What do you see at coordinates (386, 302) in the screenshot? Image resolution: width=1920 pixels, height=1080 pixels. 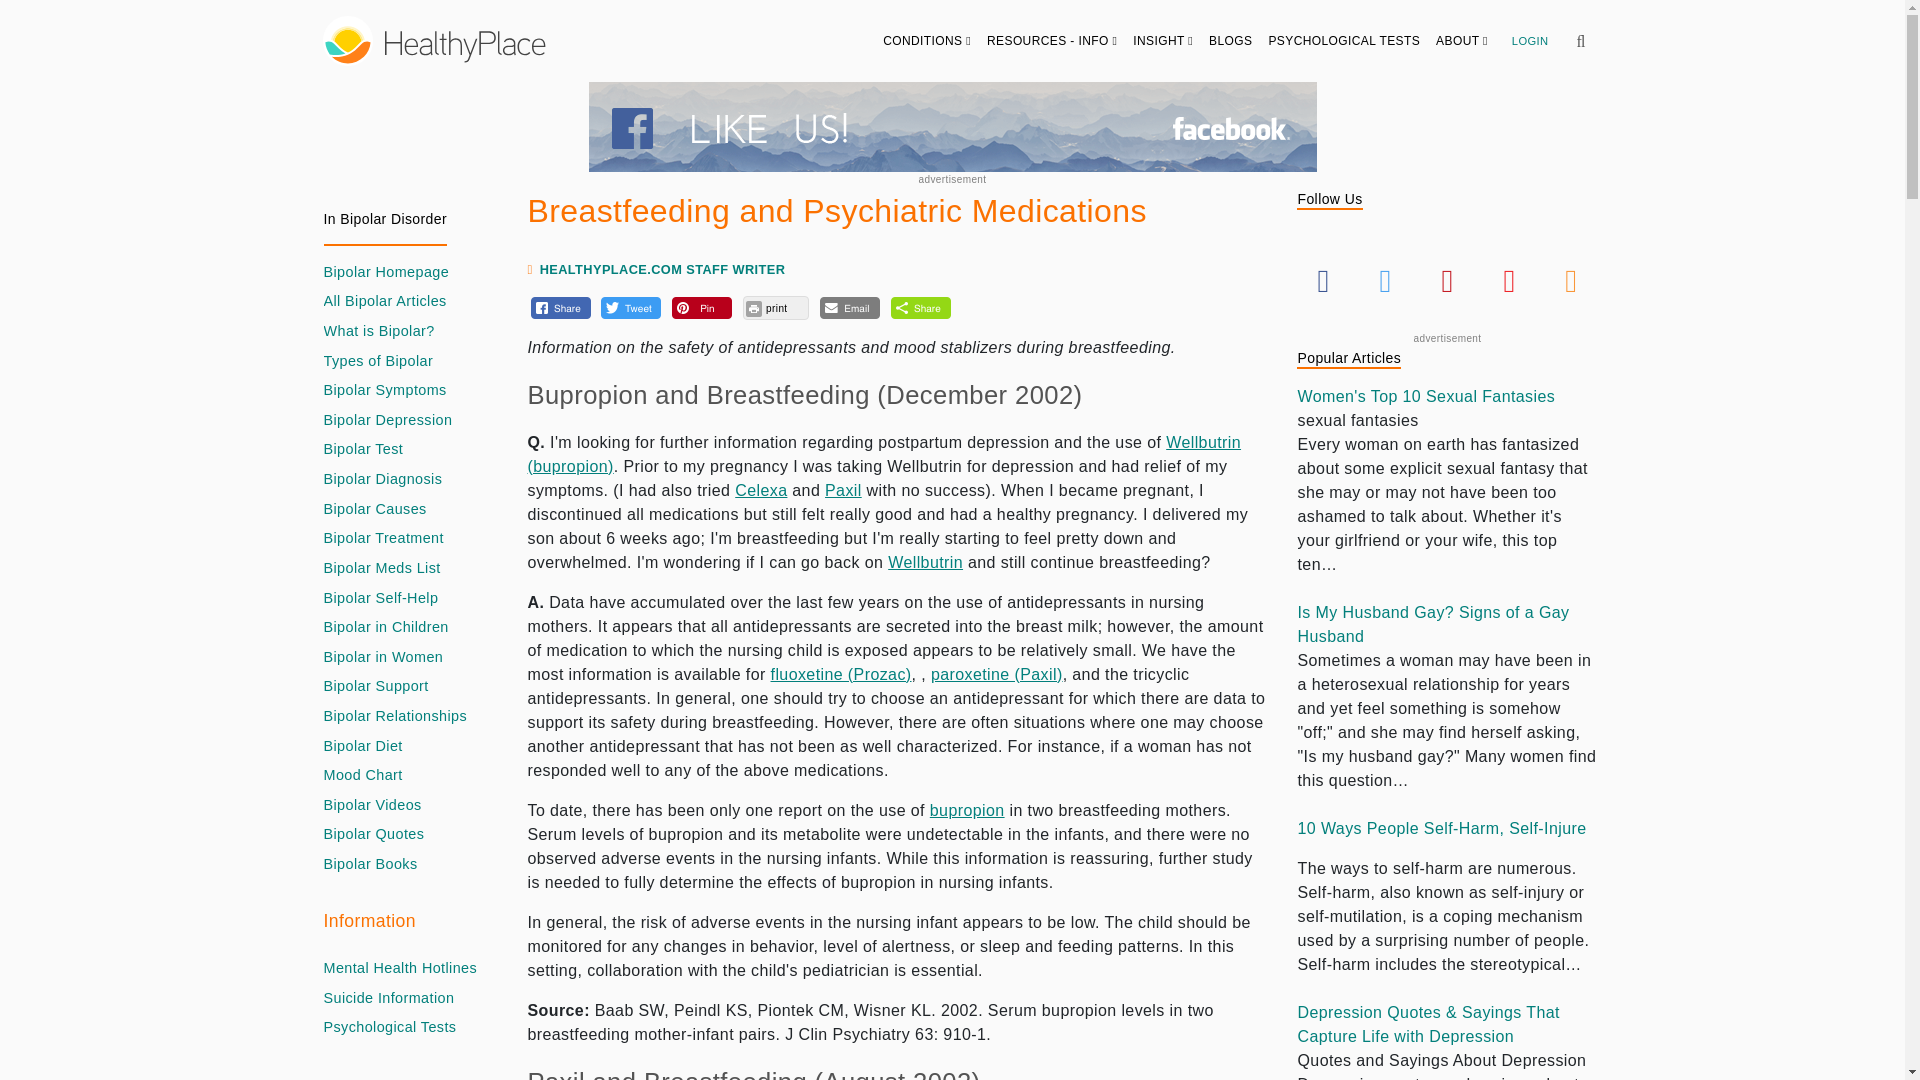 I see `All Bipolar Disorder Articles on HealthyPlace` at bounding box center [386, 302].